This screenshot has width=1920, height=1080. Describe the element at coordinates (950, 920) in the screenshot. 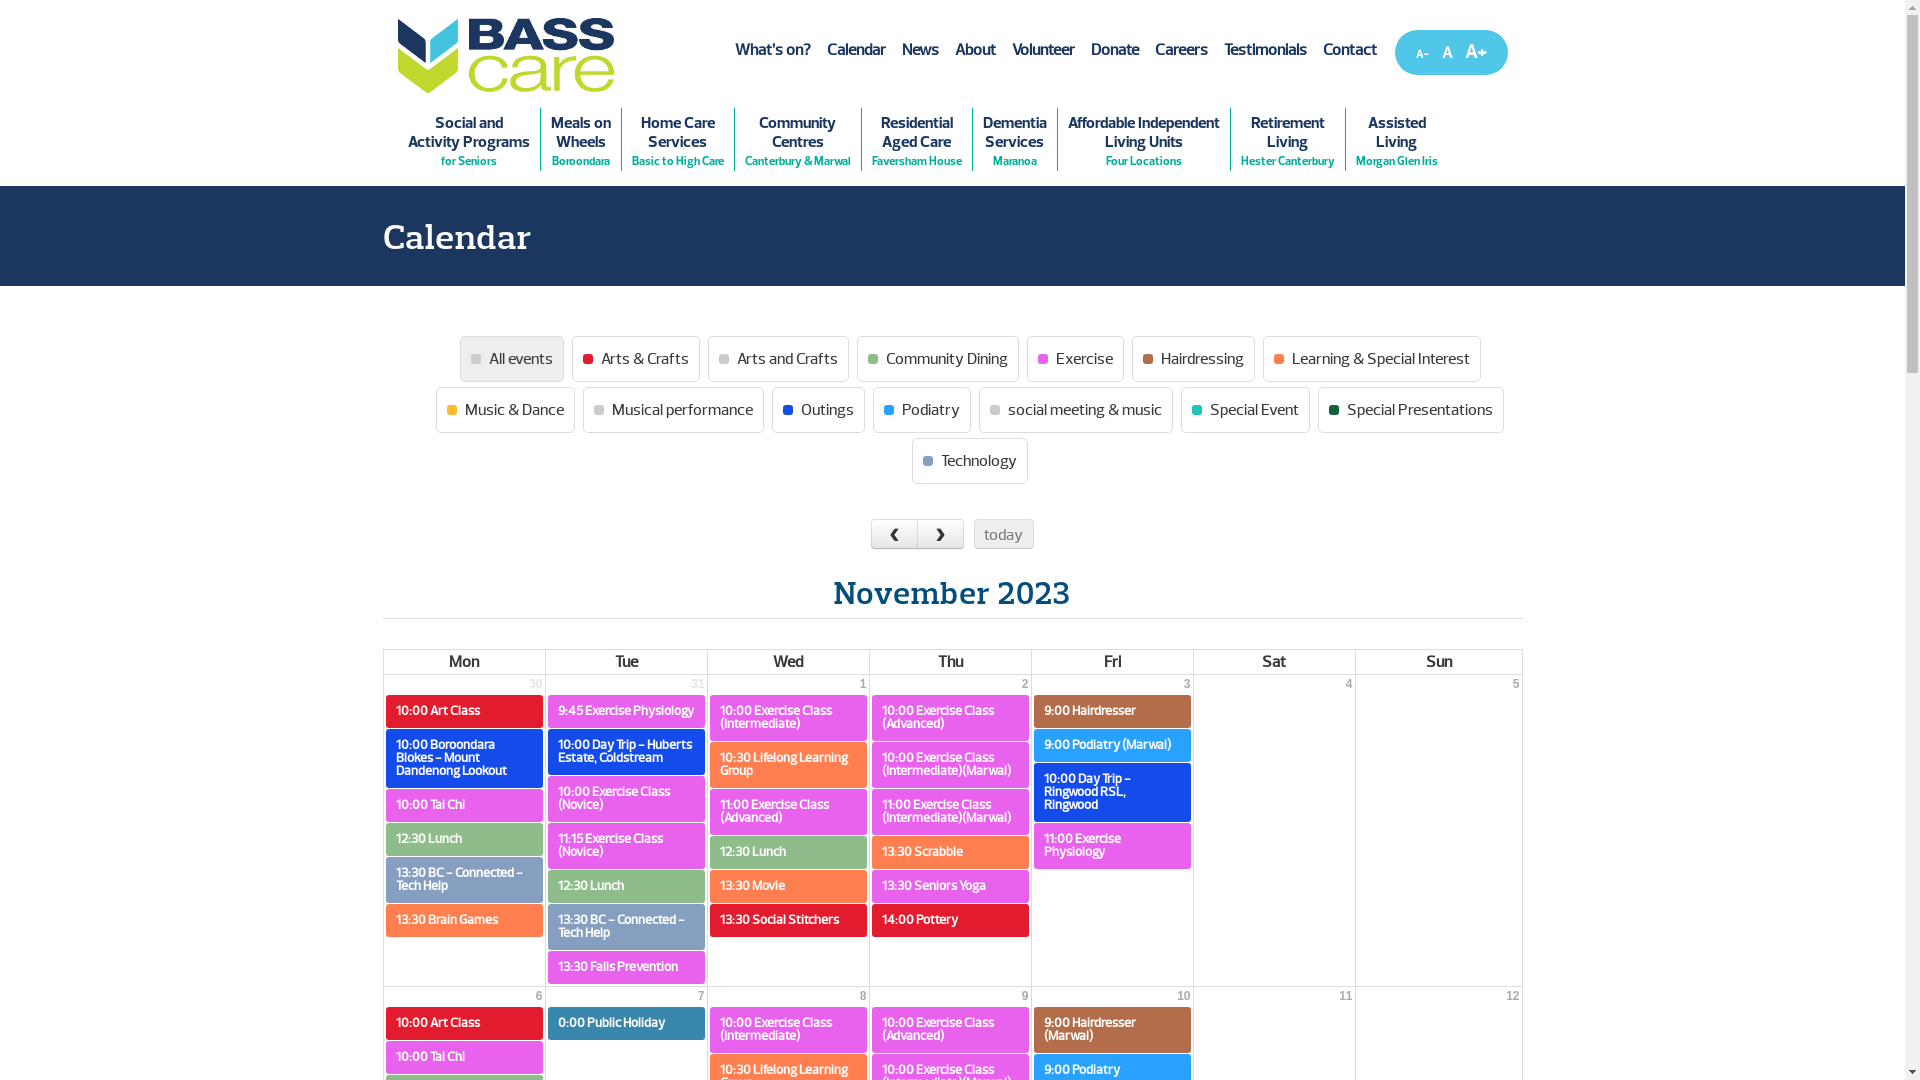

I see `14:00 Pottery
   ` at that location.